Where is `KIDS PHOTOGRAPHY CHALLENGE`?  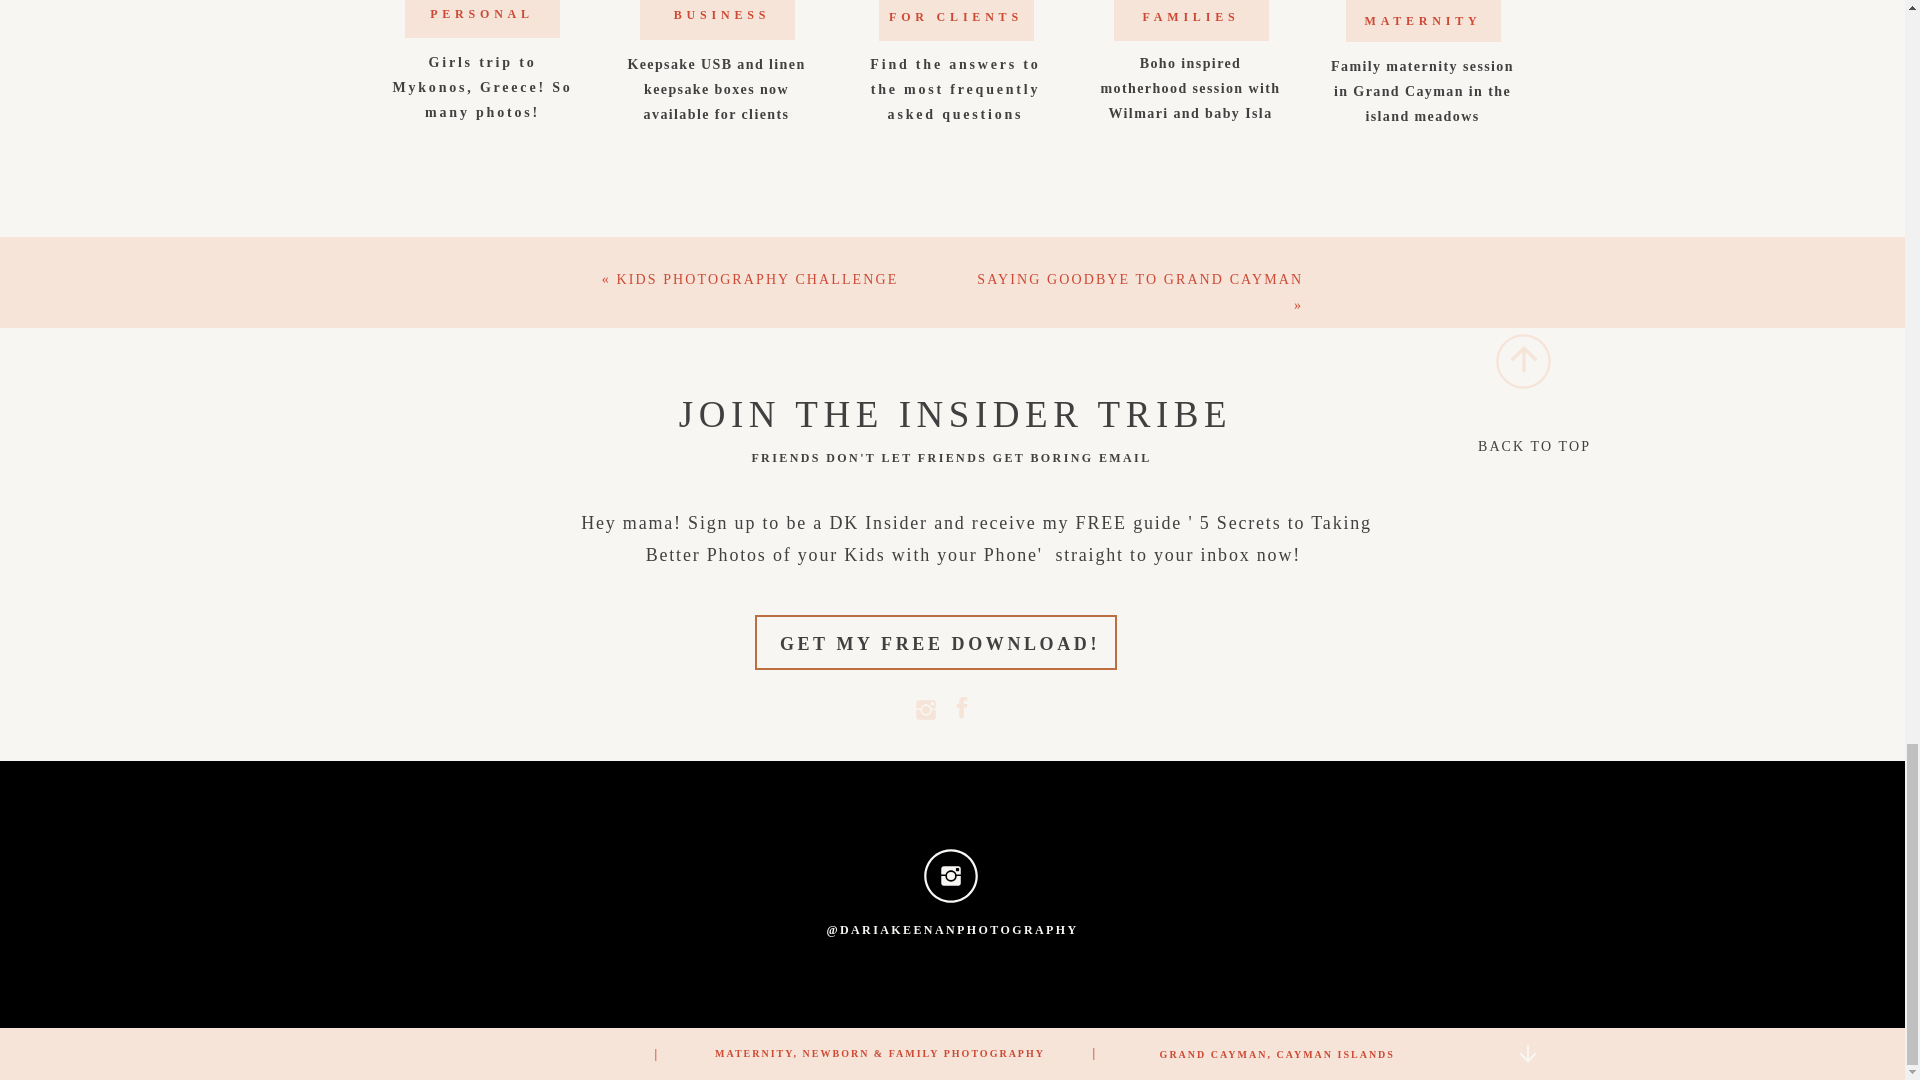
KIDS PHOTOGRAPHY CHALLENGE is located at coordinates (757, 280).